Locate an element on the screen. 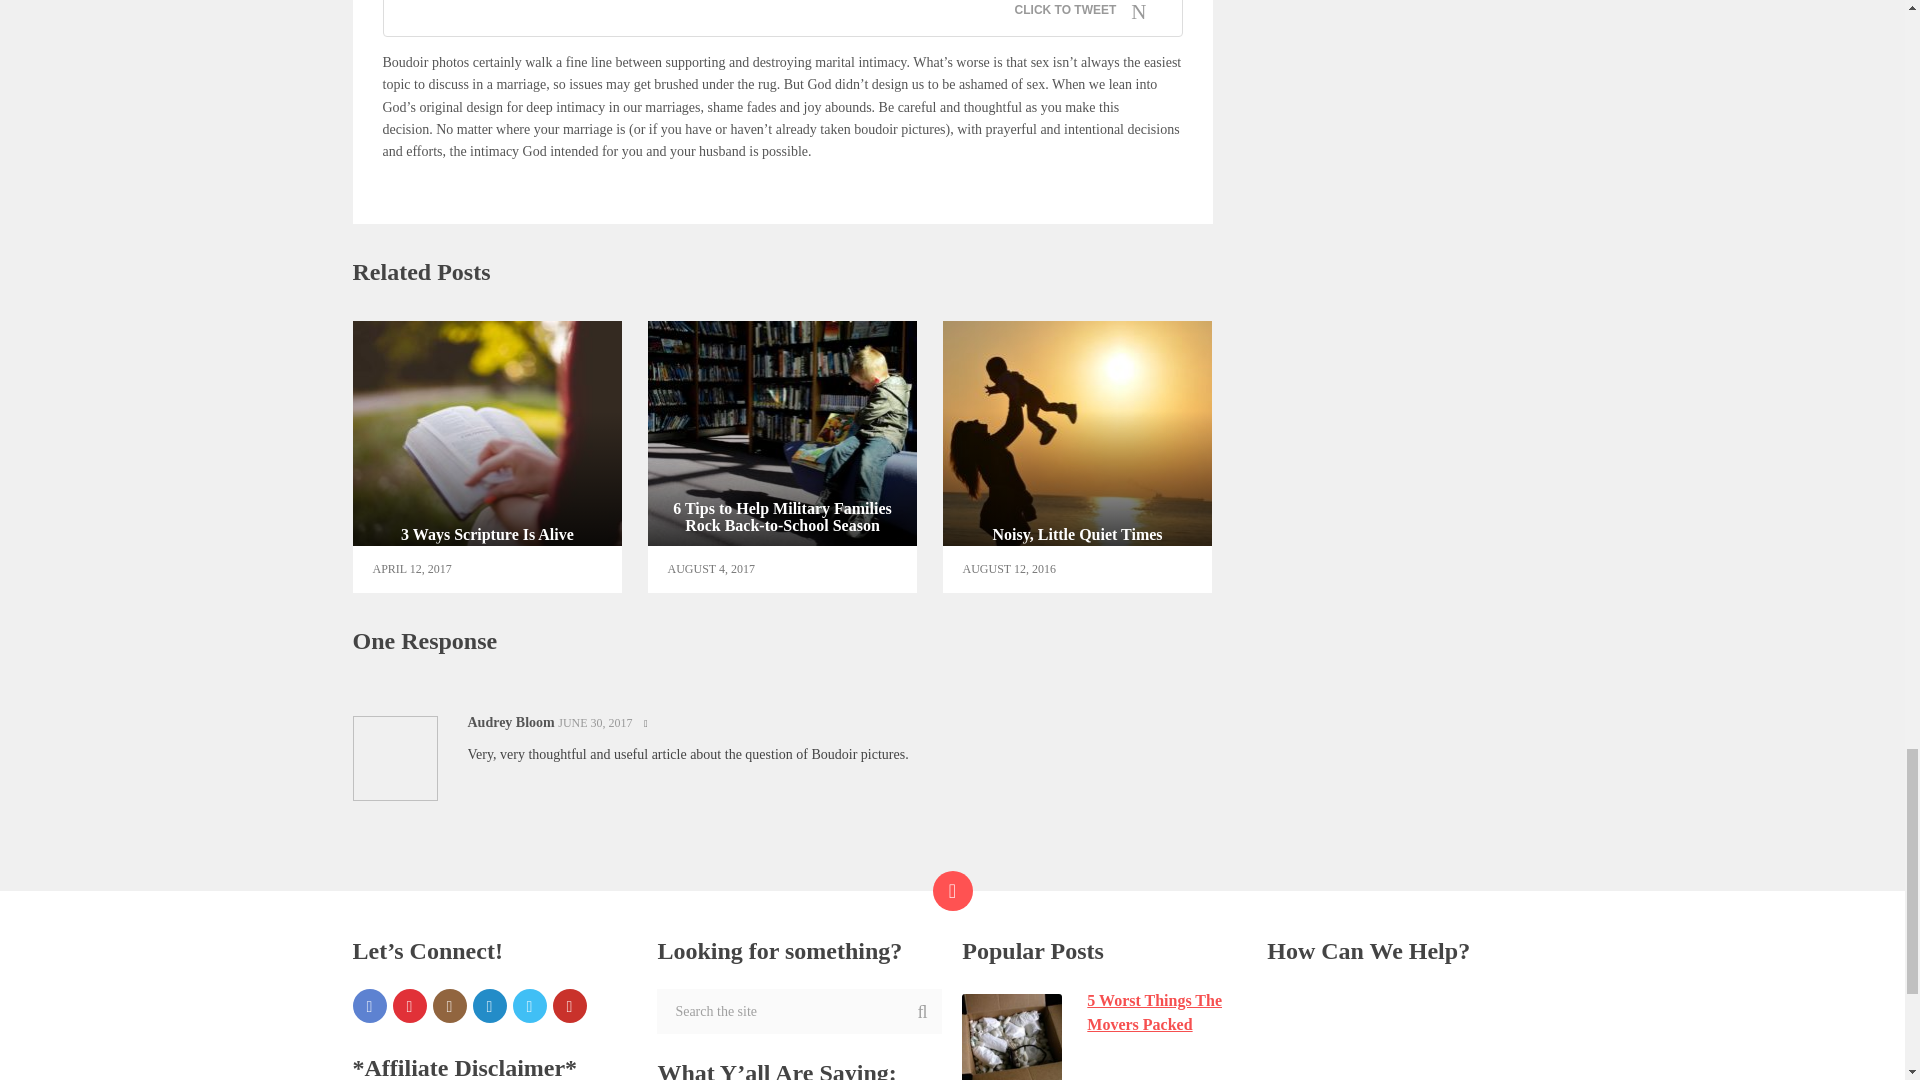  3 Ways Scripture Is Alive is located at coordinates (1078, 456).